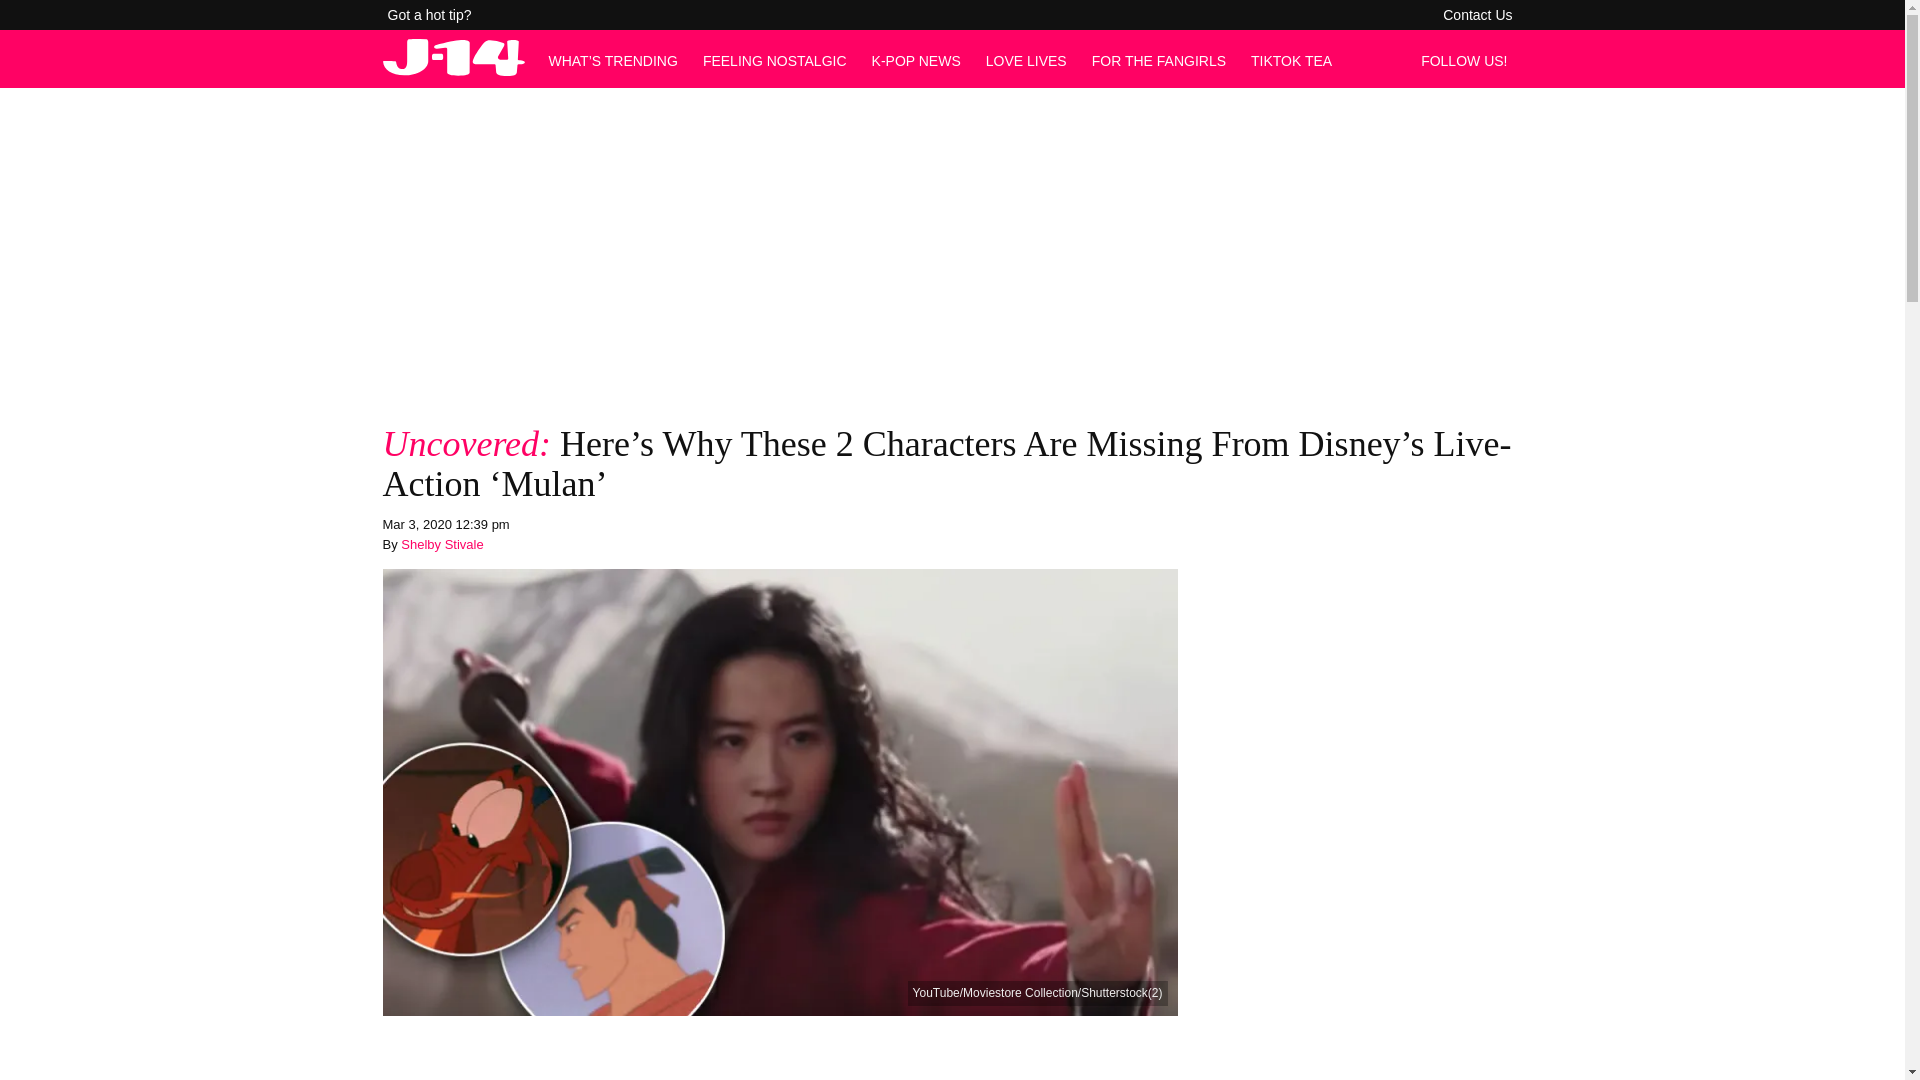  I want to click on Got a hot tip?, so click(430, 15).